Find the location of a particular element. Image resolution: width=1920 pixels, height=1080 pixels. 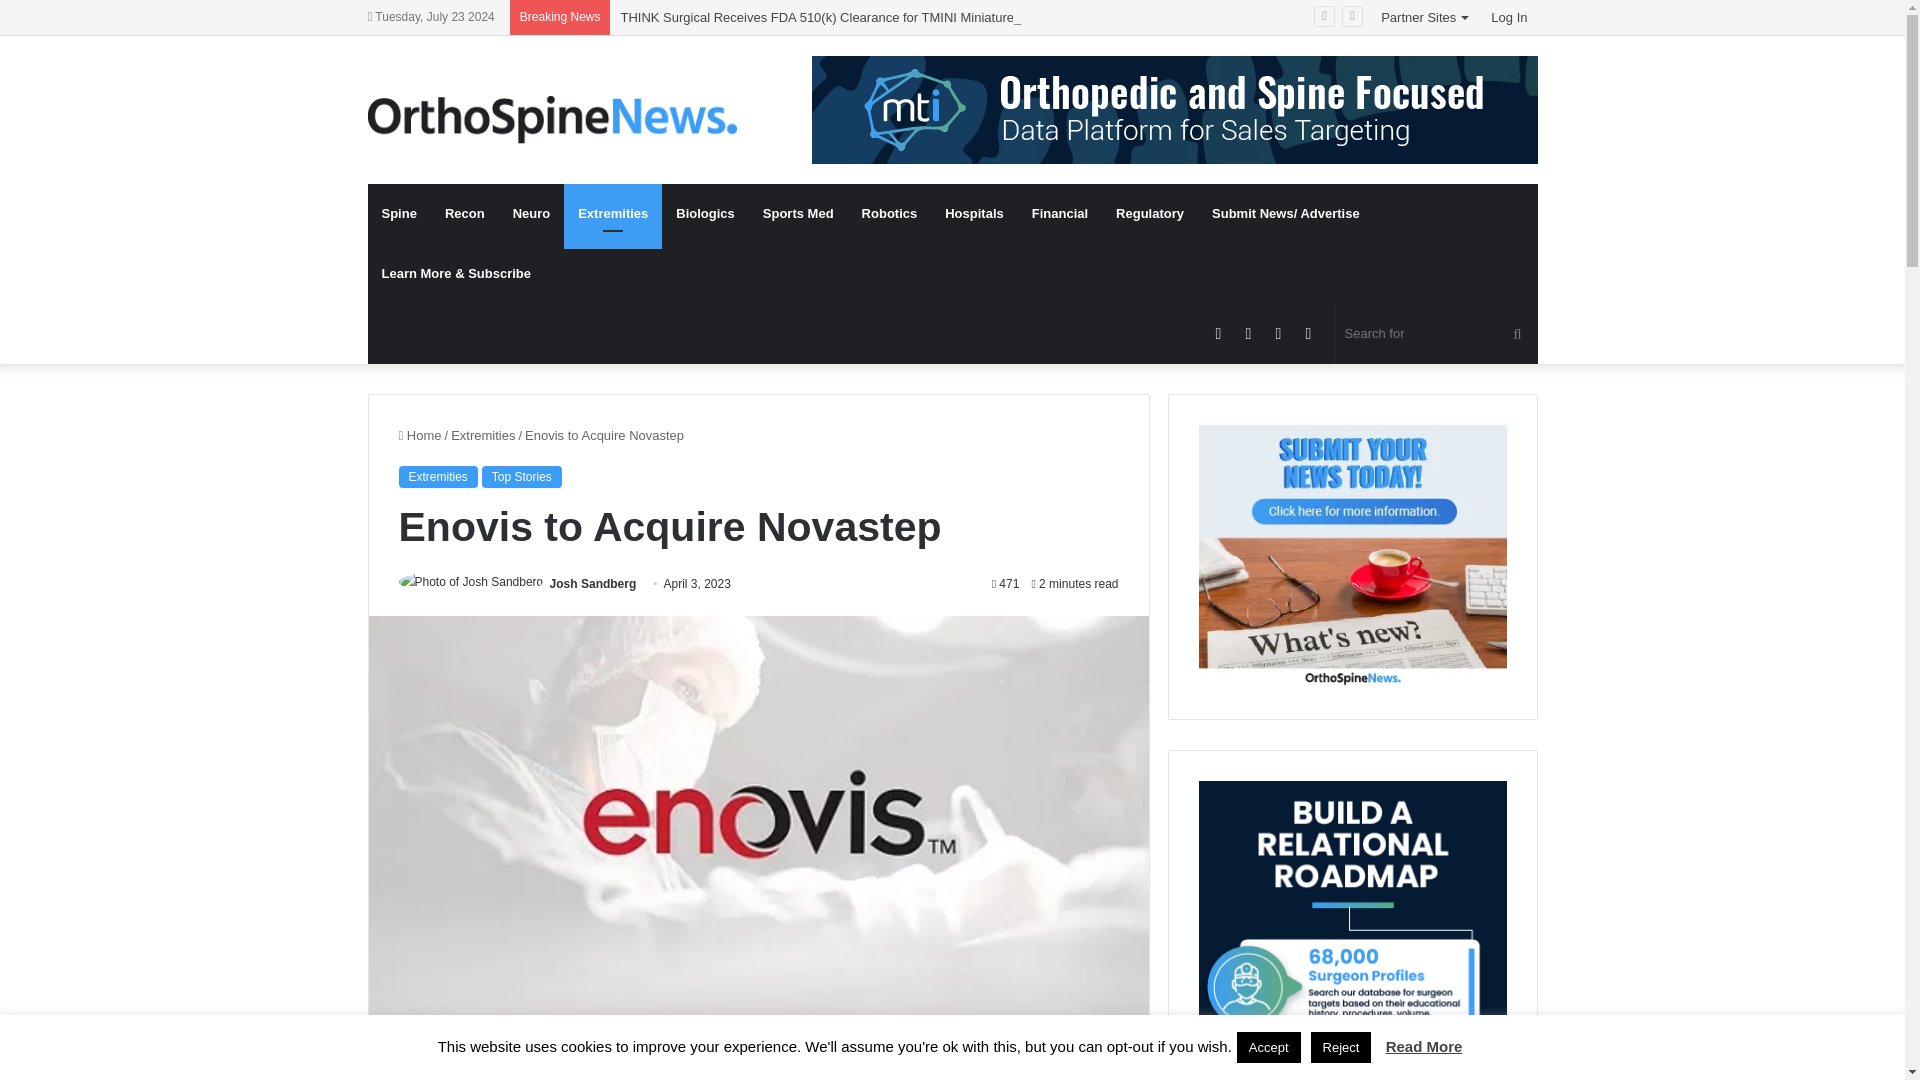

Josh Sandberg is located at coordinates (593, 583).